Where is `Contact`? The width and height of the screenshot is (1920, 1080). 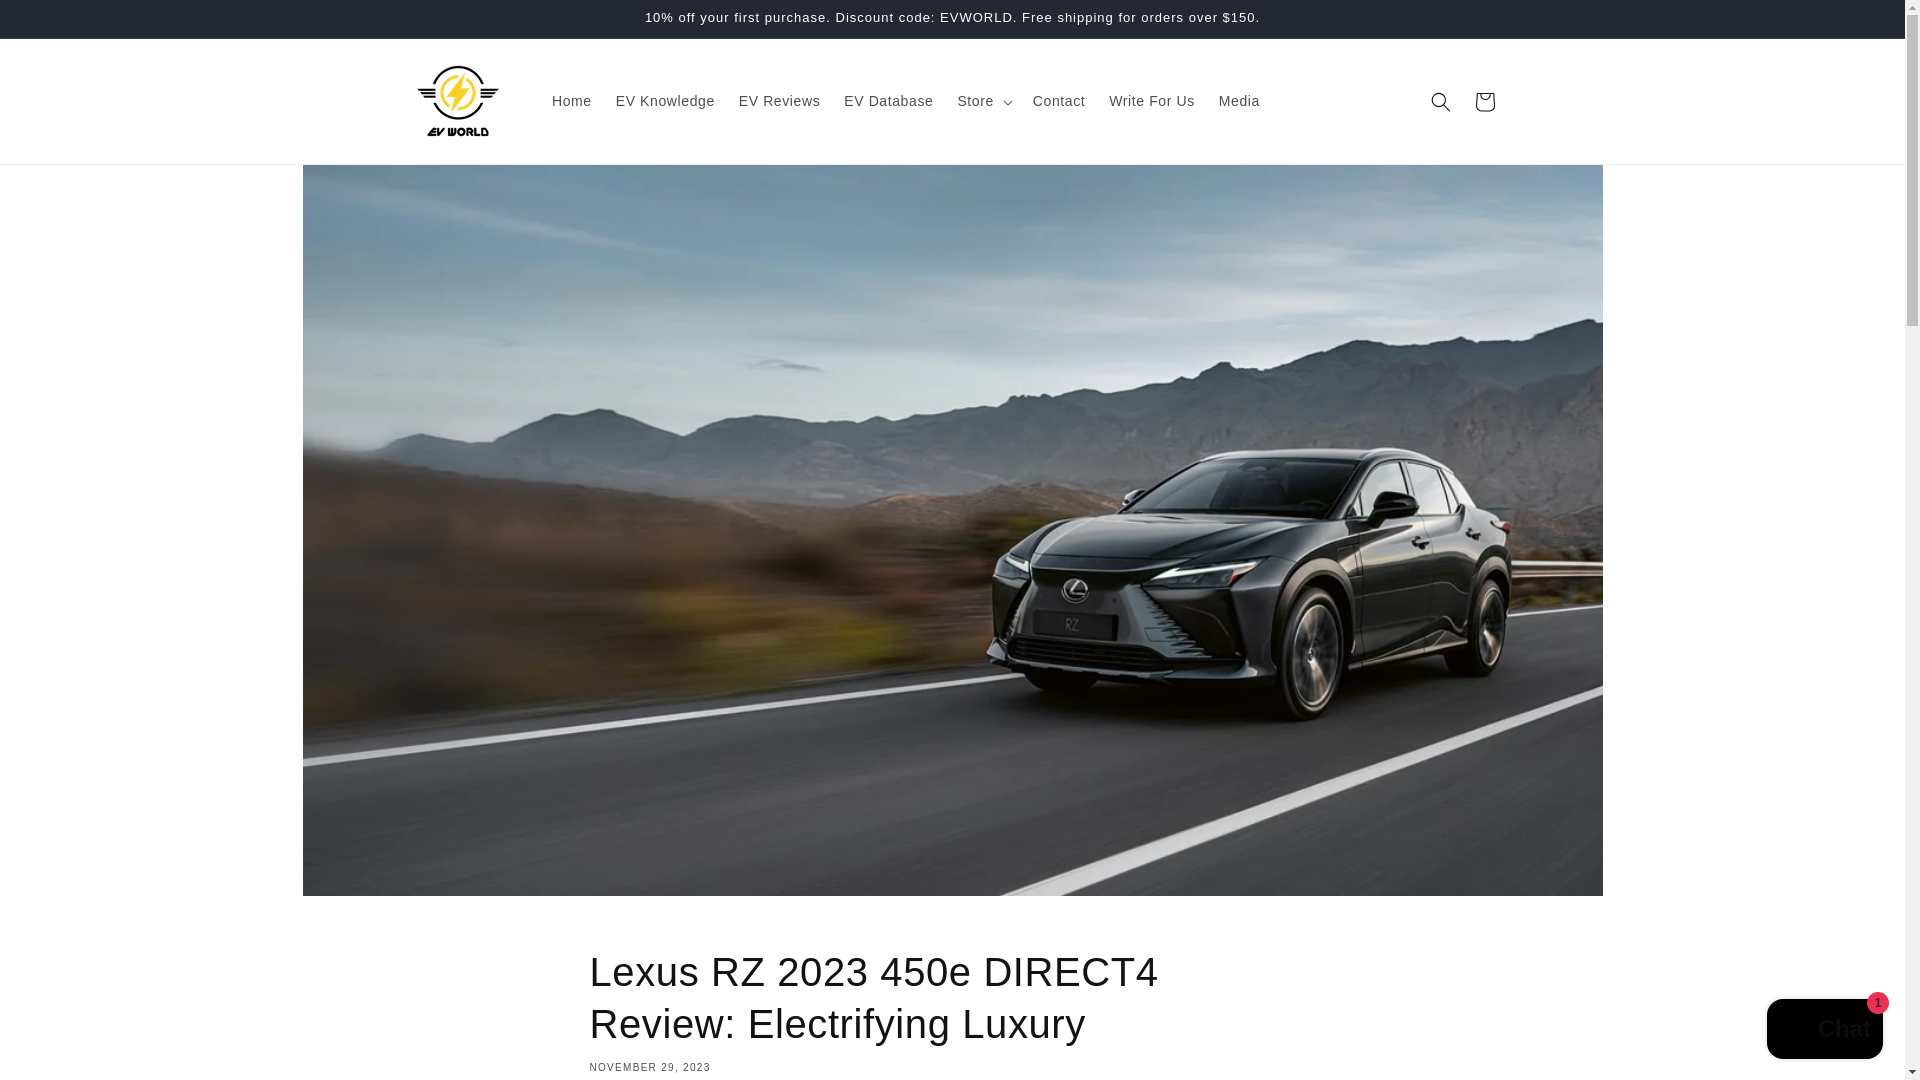 Contact is located at coordinates (1058, 100).